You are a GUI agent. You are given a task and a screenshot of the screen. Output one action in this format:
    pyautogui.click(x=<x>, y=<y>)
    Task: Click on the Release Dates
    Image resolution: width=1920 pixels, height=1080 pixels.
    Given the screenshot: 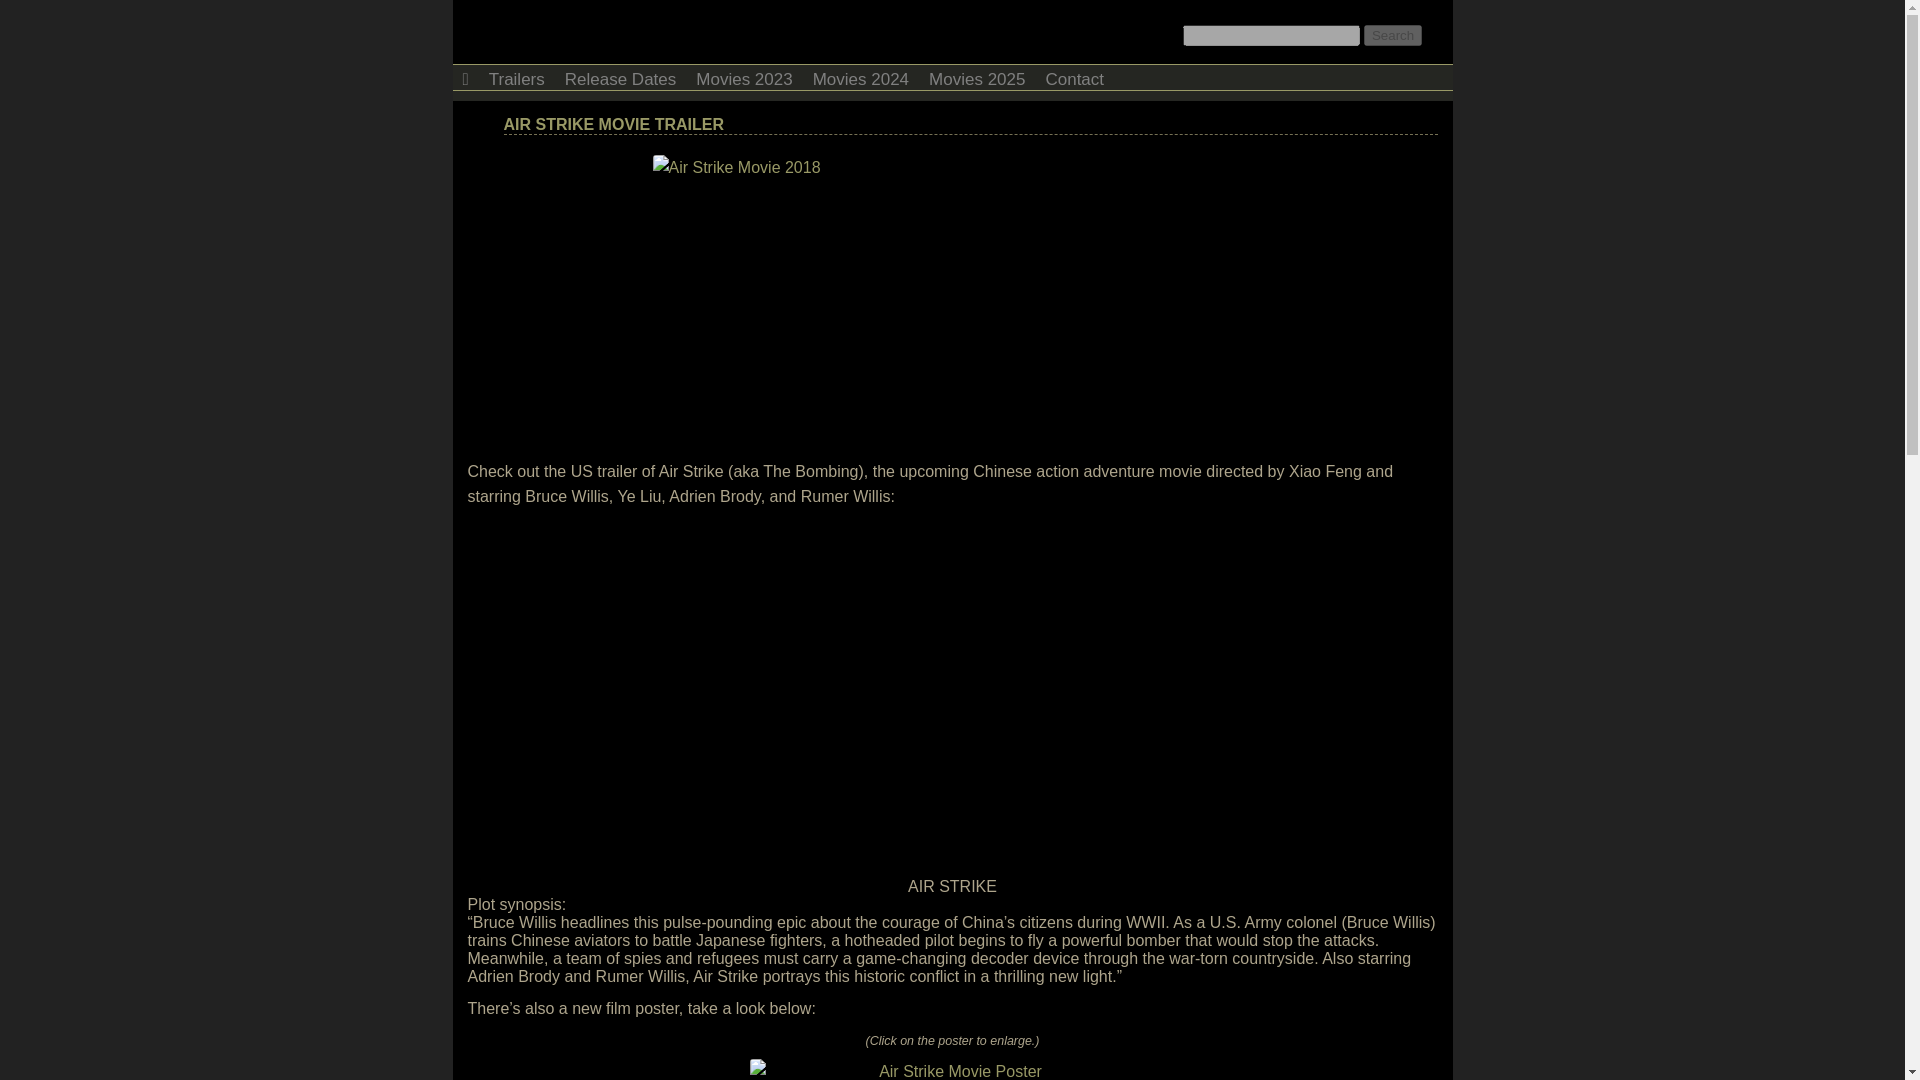 What is the action you would take?
    pyautogui.click(x=620, y=76)
    